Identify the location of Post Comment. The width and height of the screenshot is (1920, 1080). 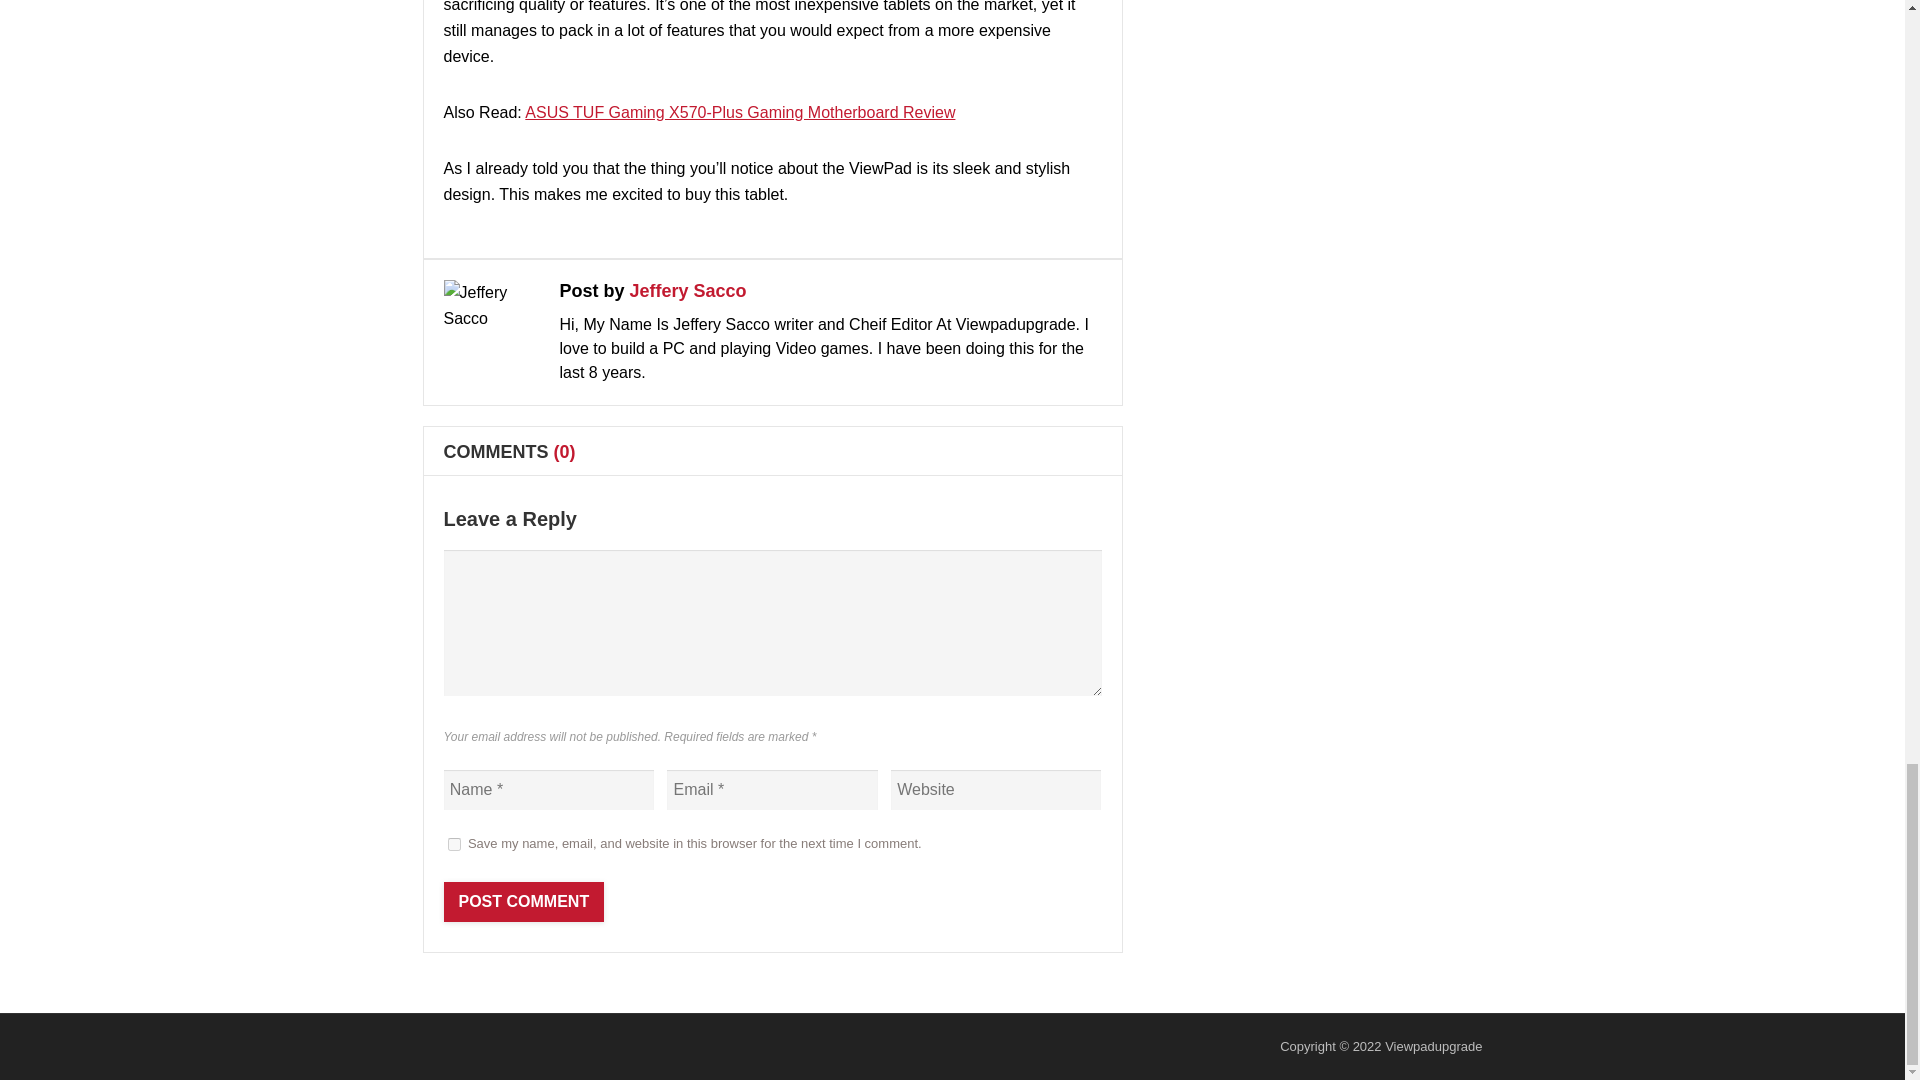
(524, 902).